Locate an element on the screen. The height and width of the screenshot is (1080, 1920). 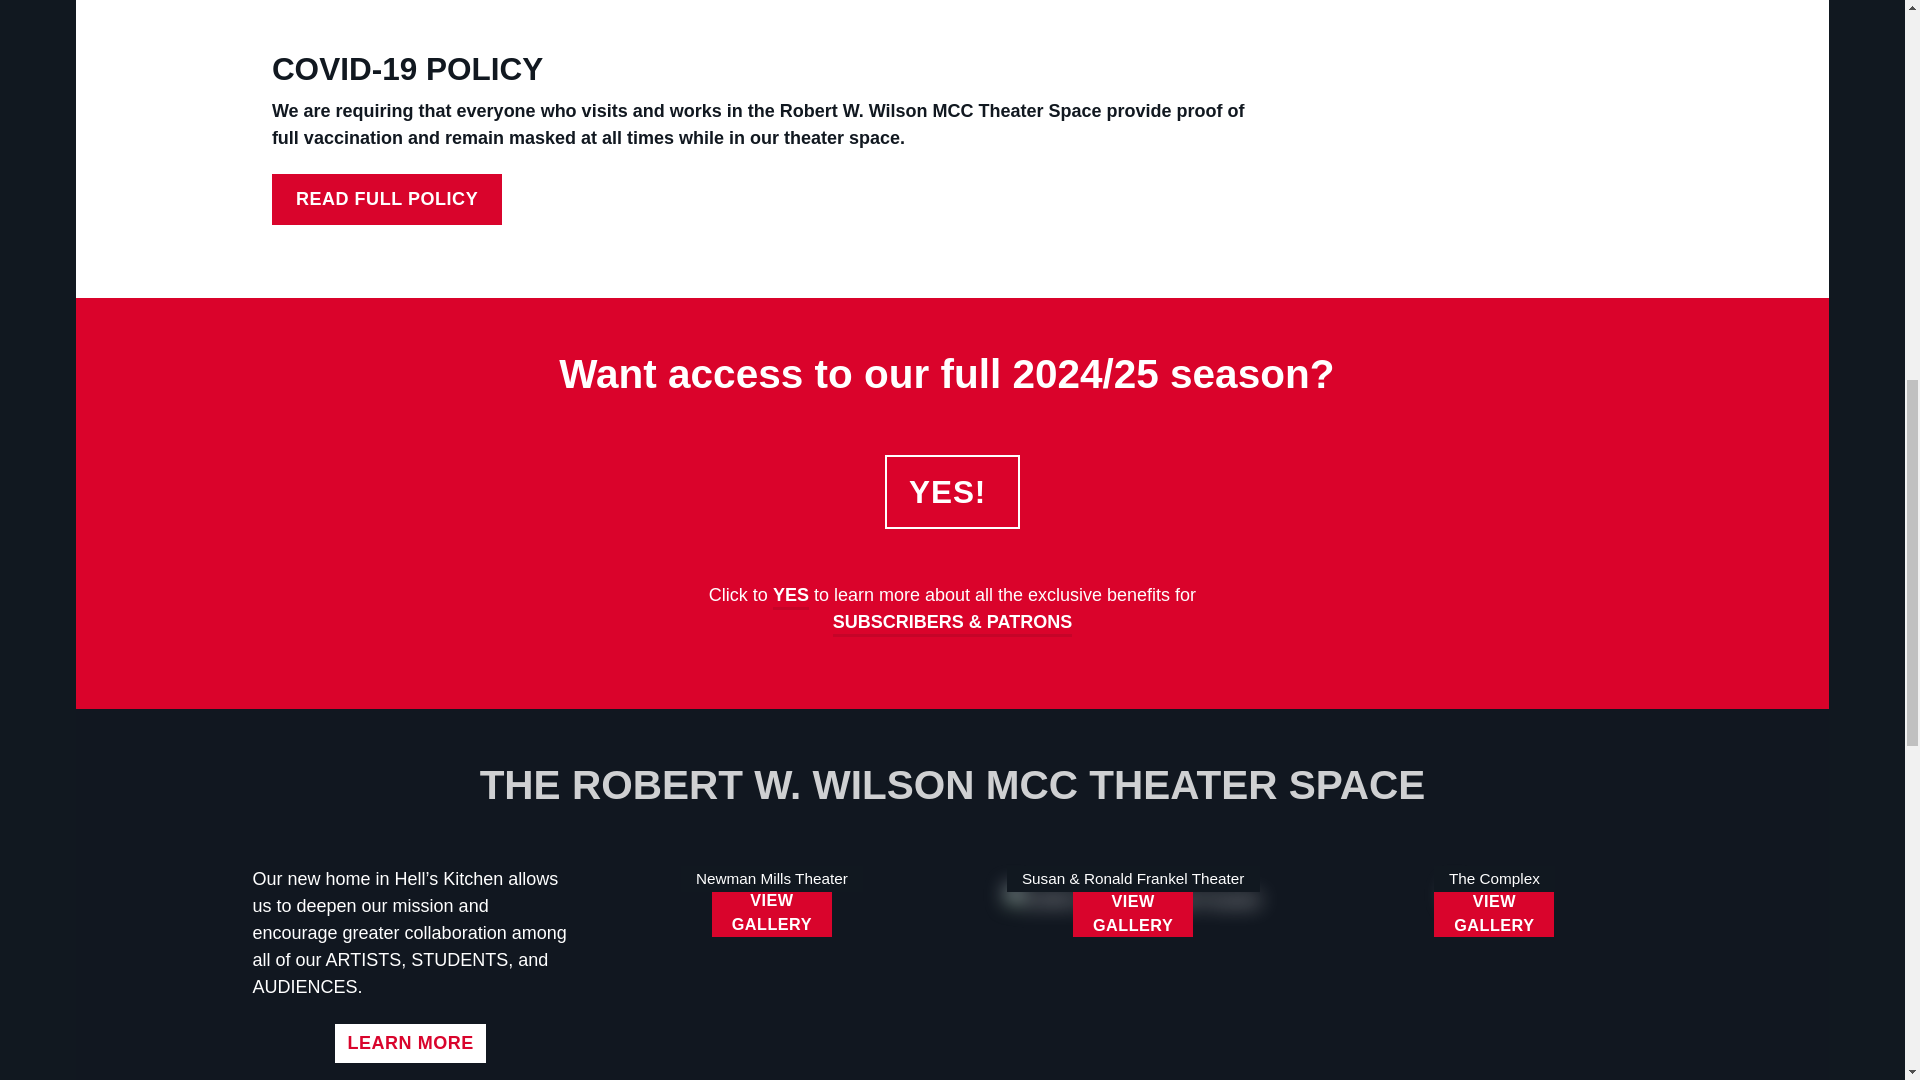
CARD-Susan-Ronald-Frankel is located at coordinates (1132, 900).